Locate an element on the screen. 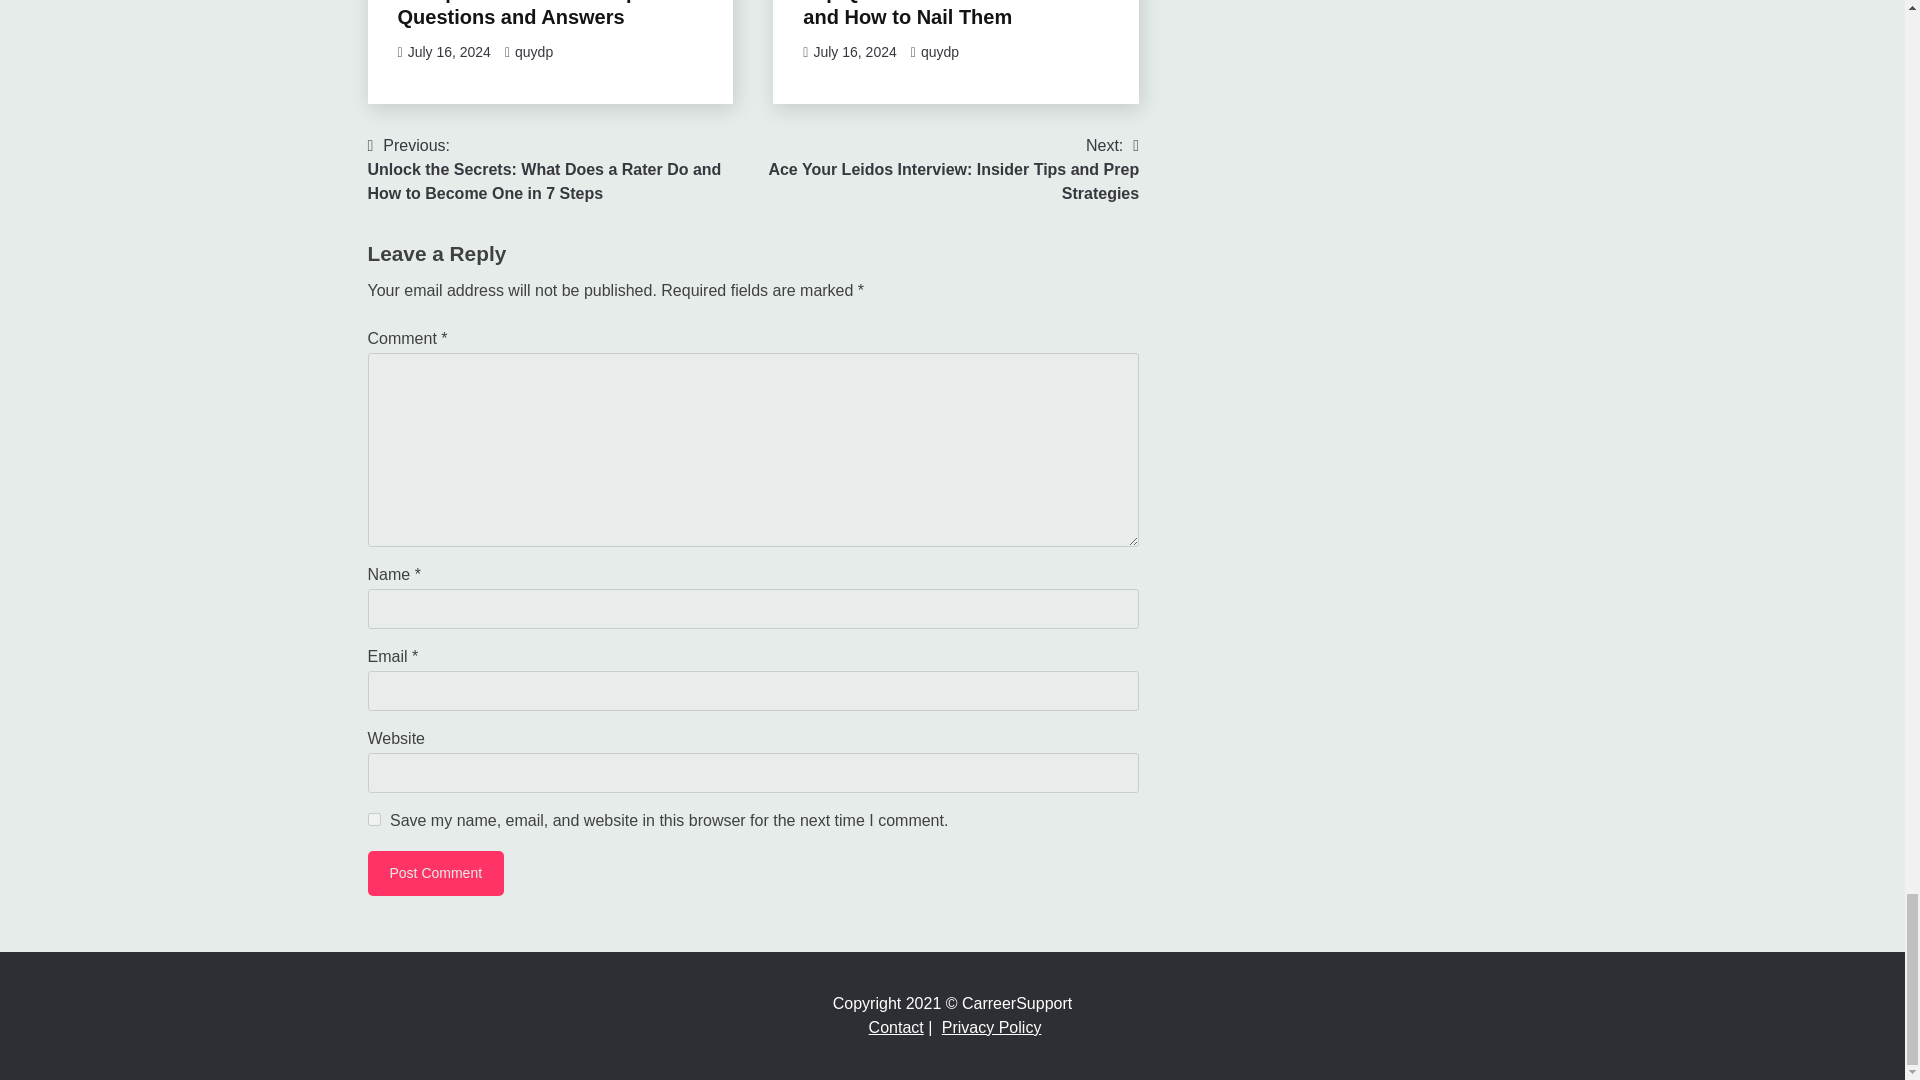 This screenshot has width=1920, height=1080. Contact is located at coordinates (896, 1027).